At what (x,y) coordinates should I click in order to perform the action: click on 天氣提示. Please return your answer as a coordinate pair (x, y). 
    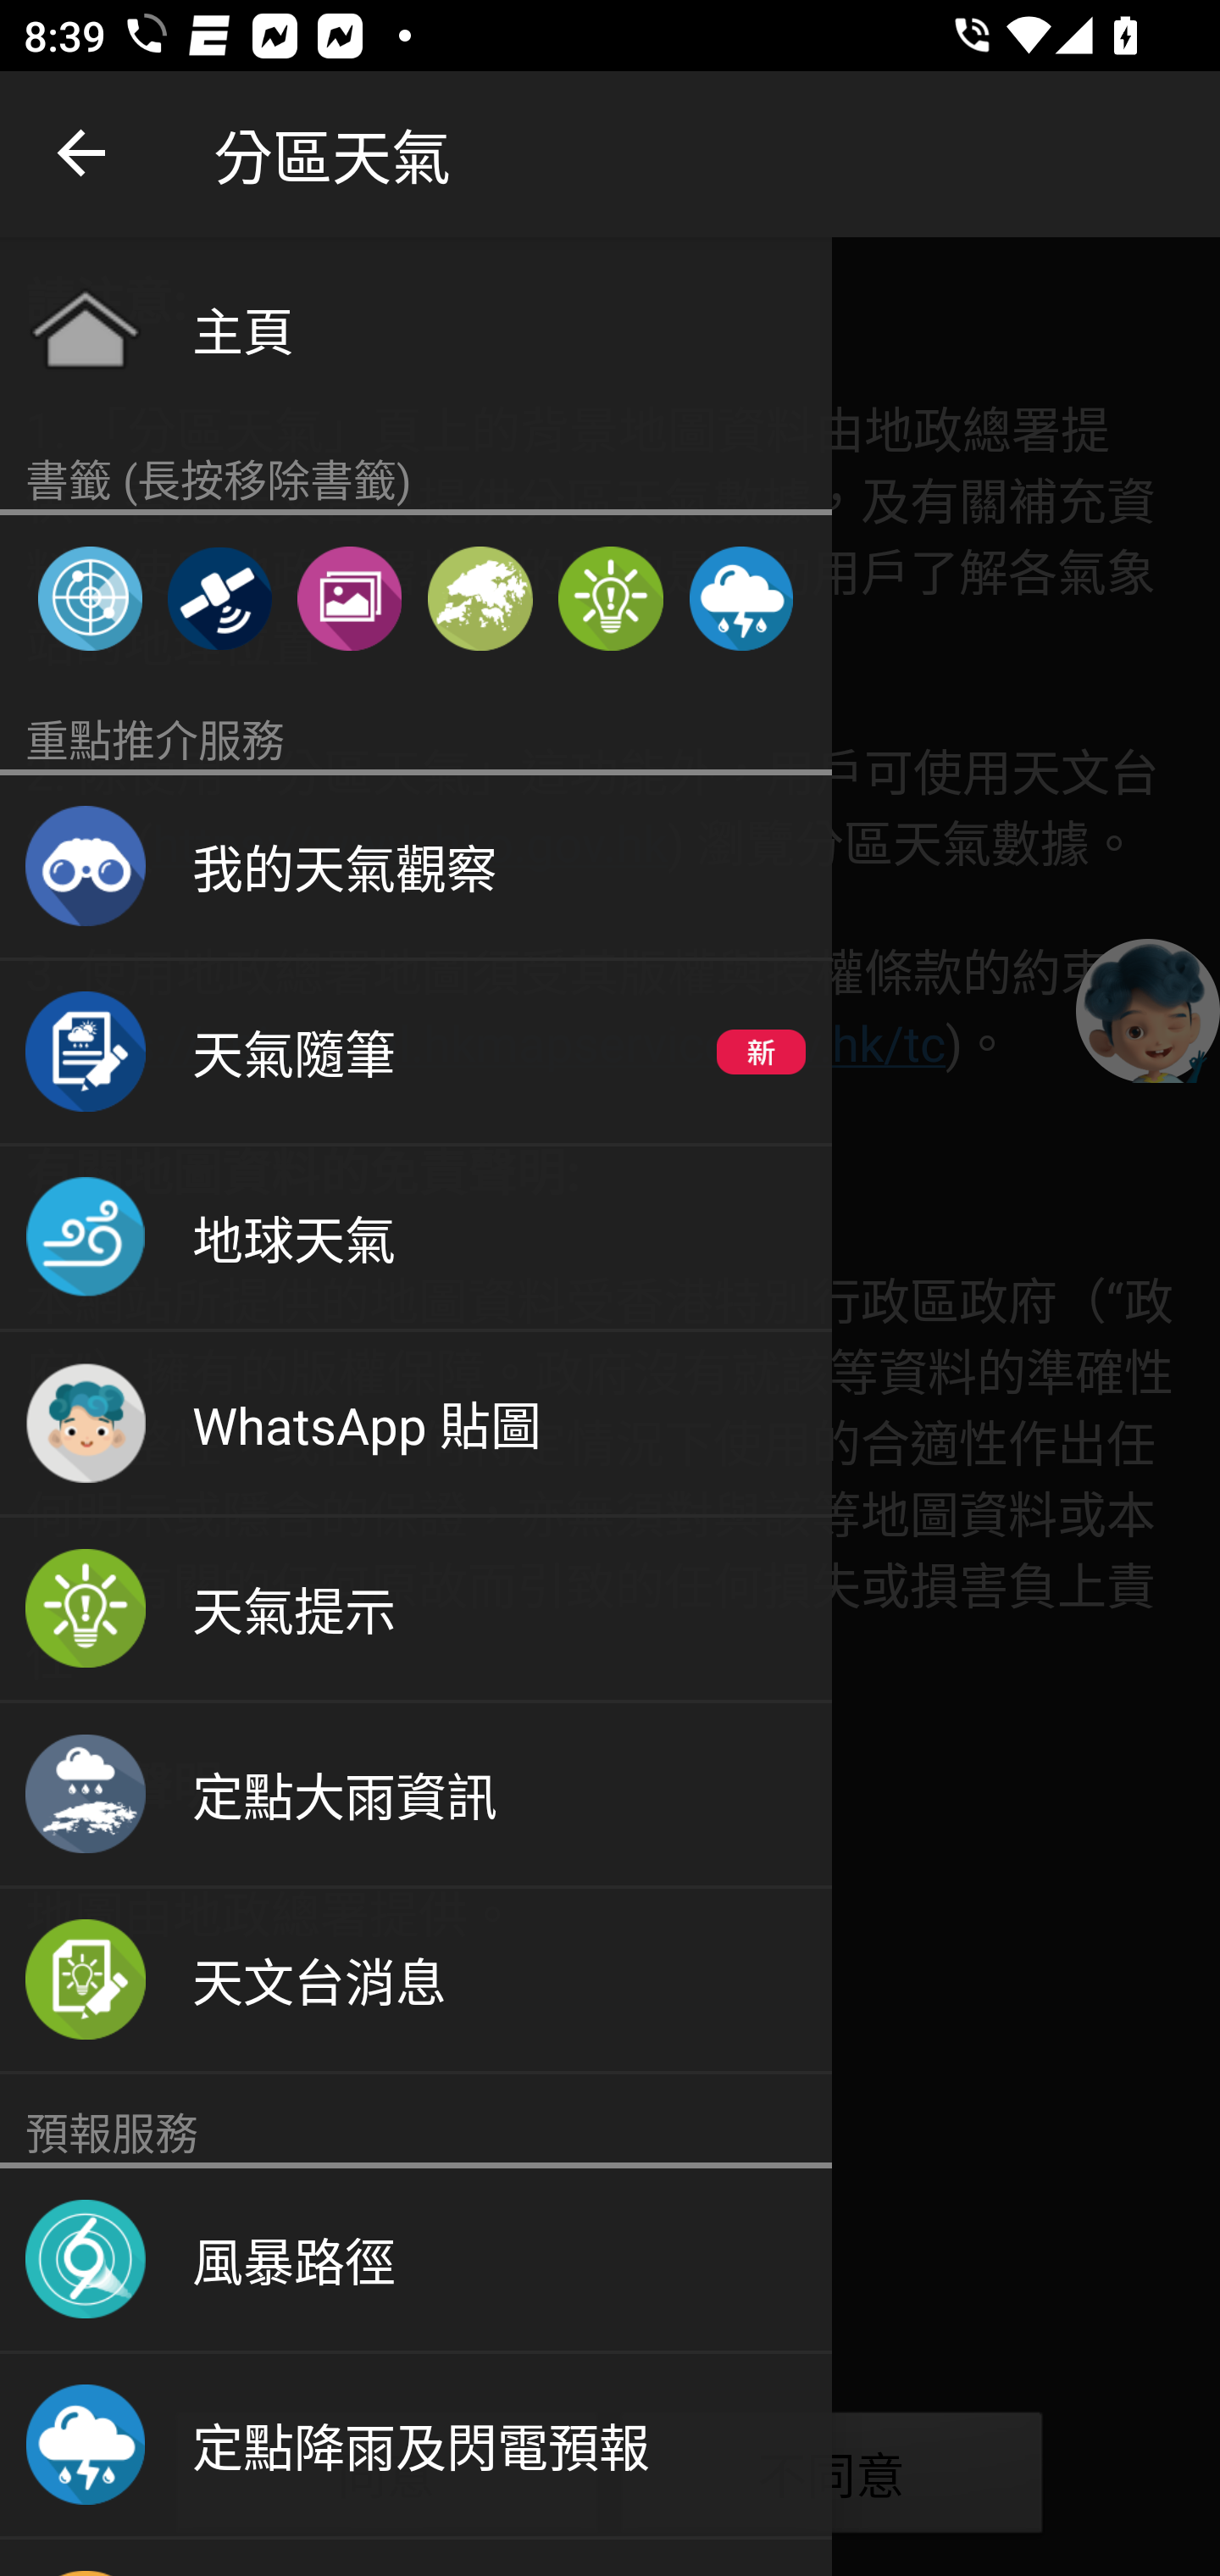
    Looking at the image, I should click on (416, 1610).